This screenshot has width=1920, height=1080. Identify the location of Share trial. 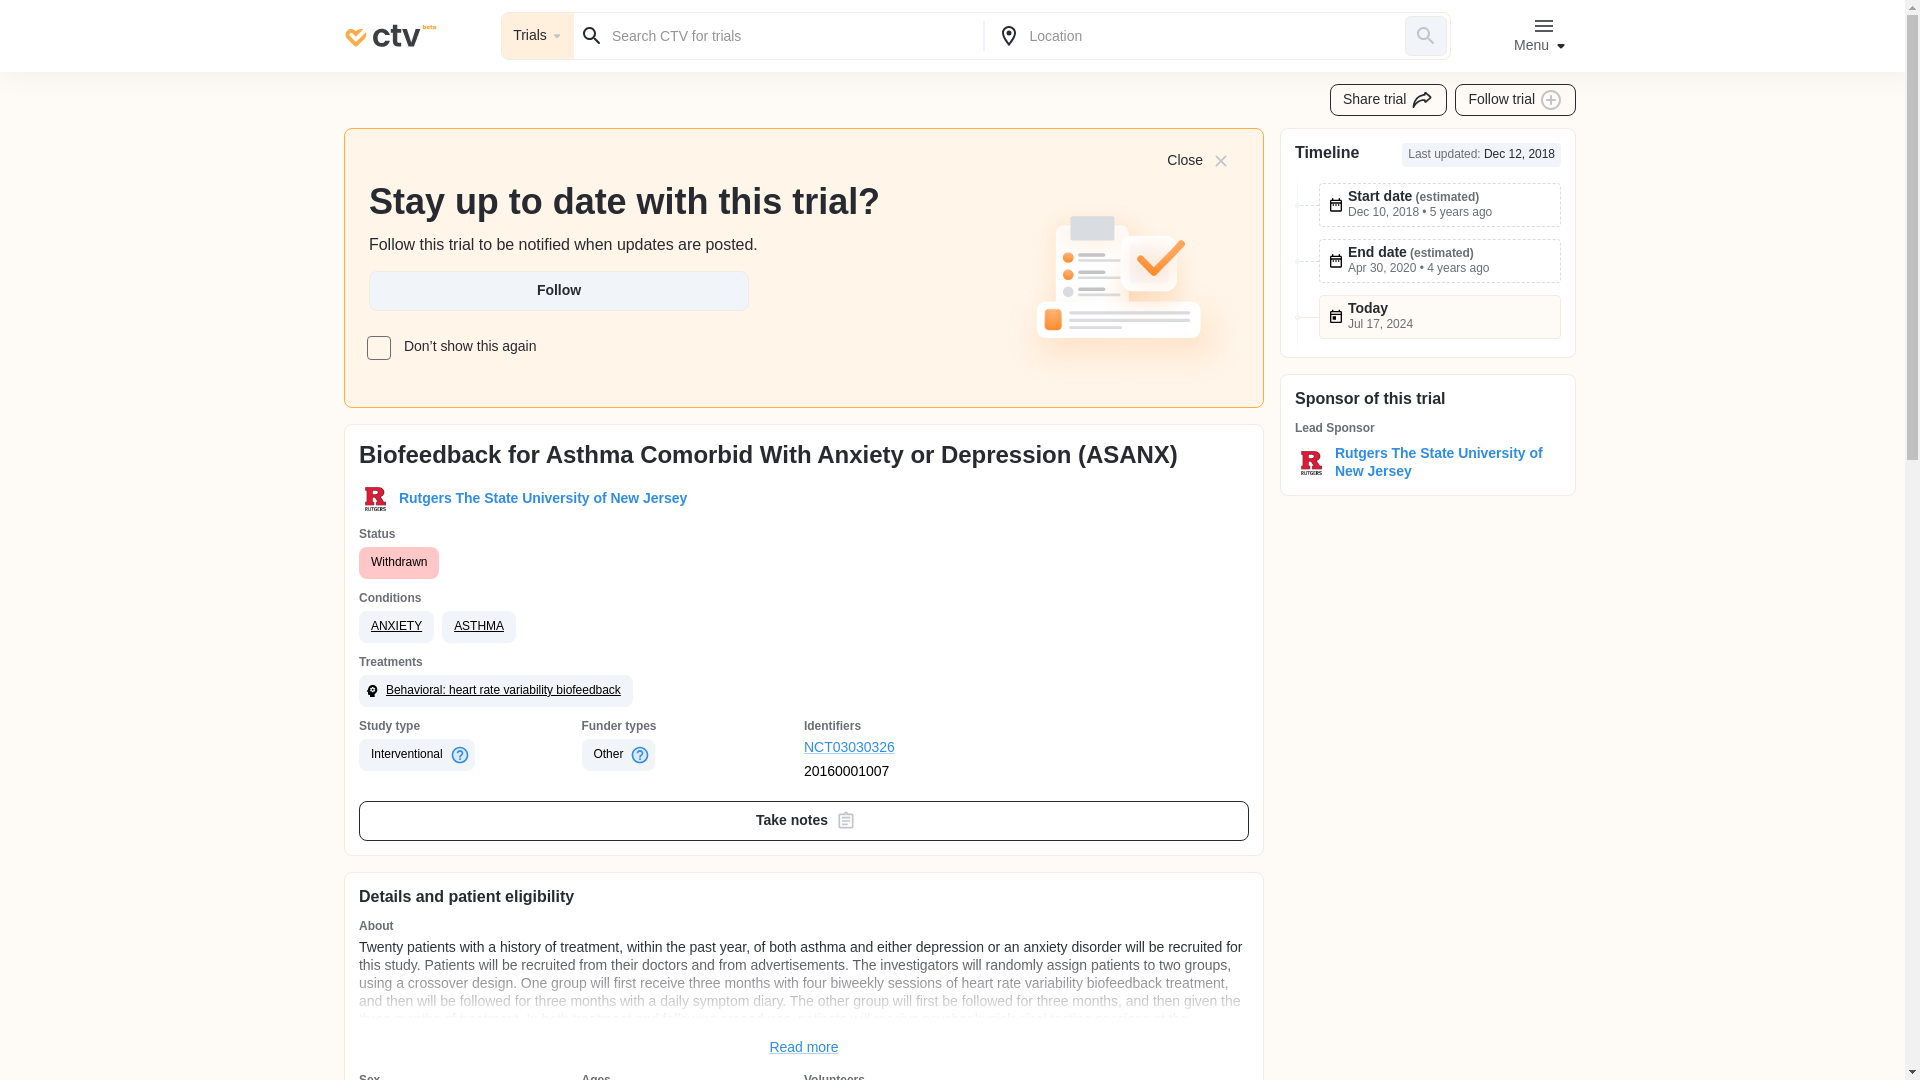
(1388, 100).